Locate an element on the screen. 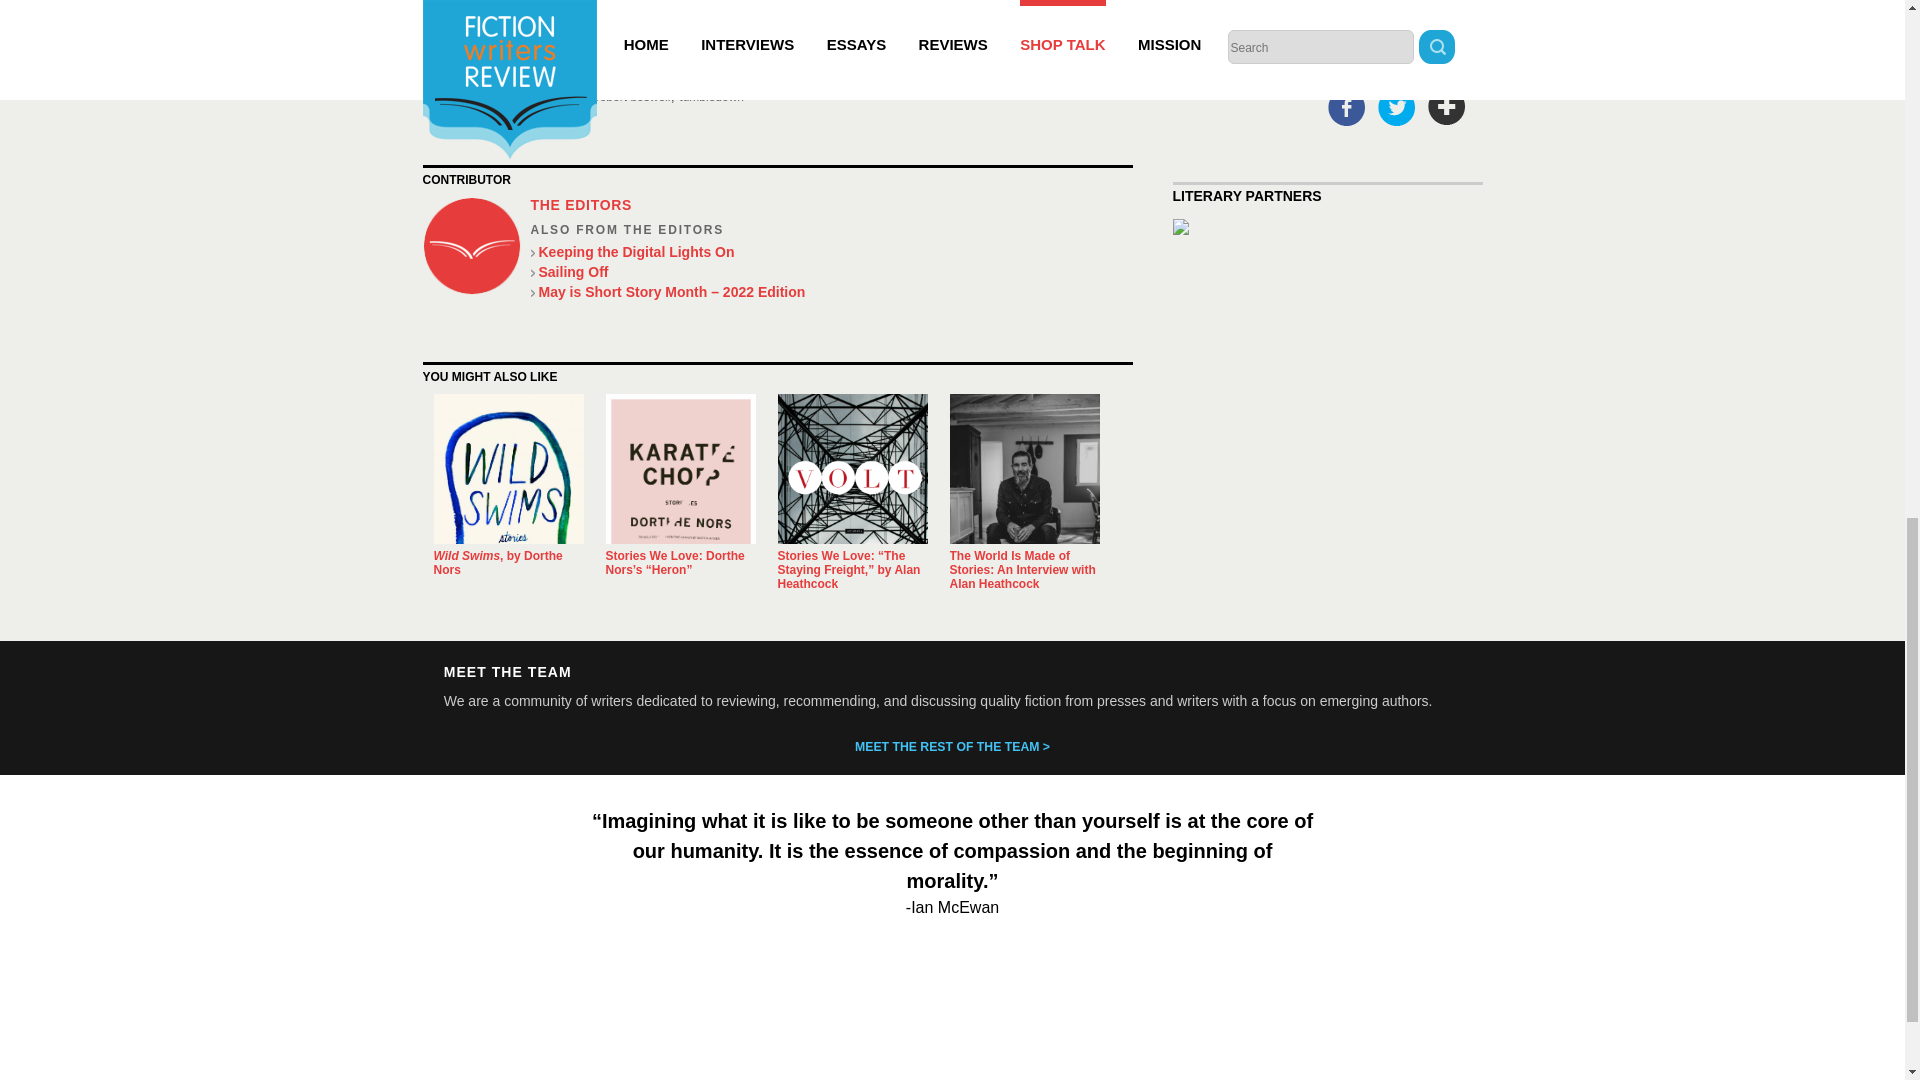  Sailing Off is located at coordinates (830, 272).